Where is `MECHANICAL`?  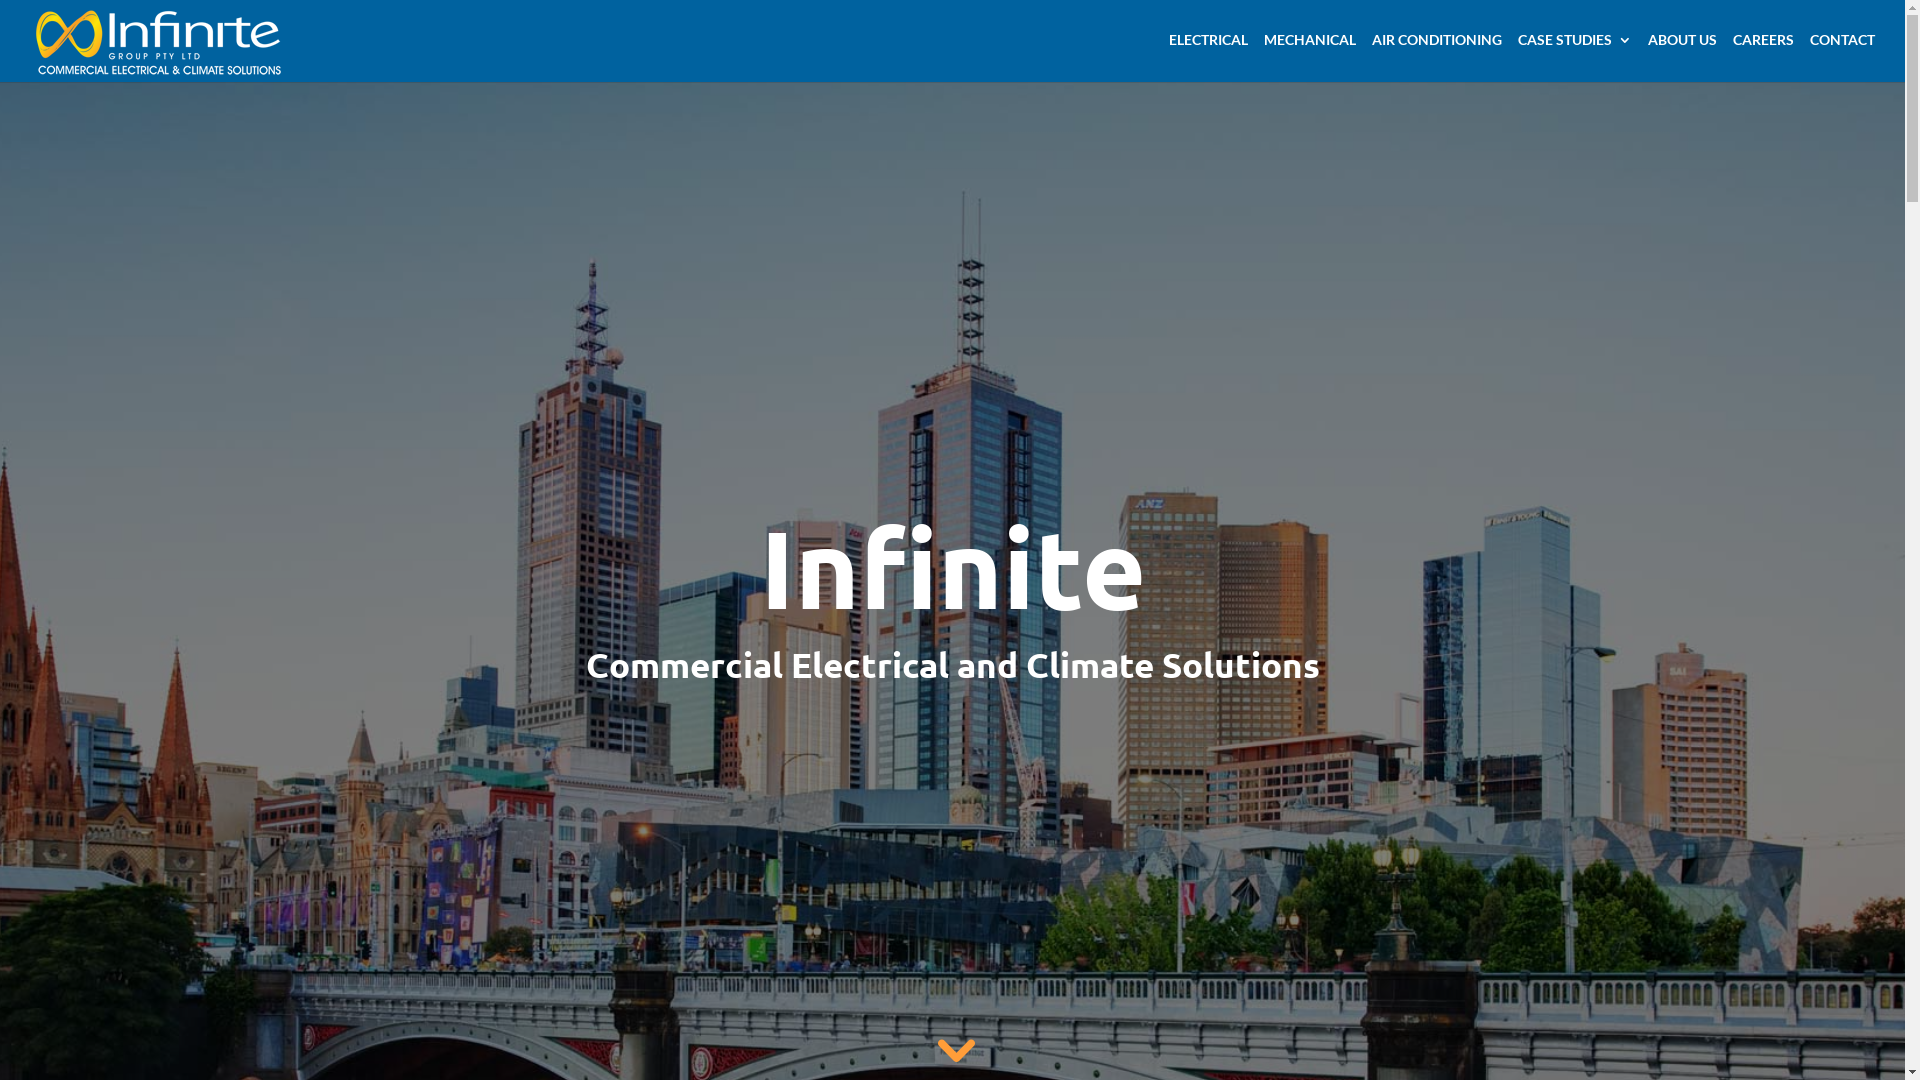
MECHANICAL is located at coordinates (1310, 58).